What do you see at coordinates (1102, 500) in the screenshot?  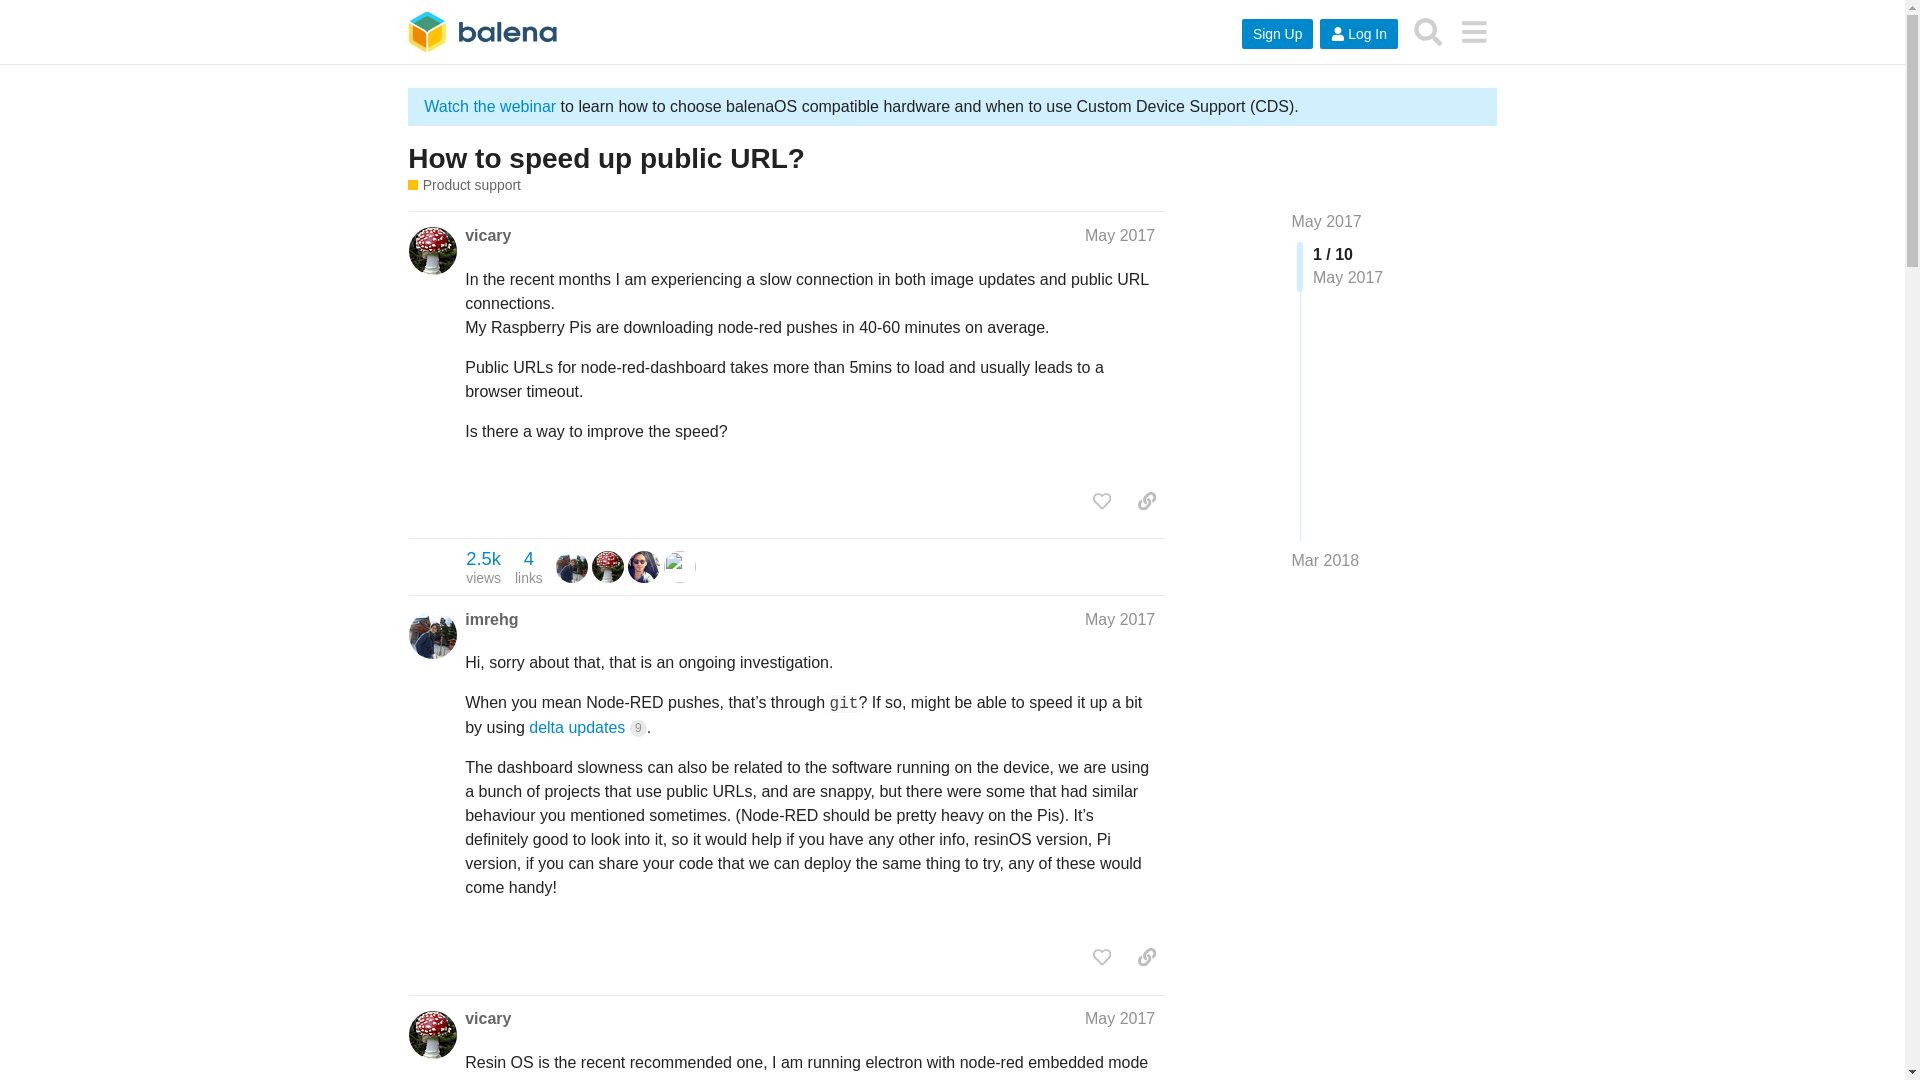 I see `like this post` at bounding box center [1102, 500].